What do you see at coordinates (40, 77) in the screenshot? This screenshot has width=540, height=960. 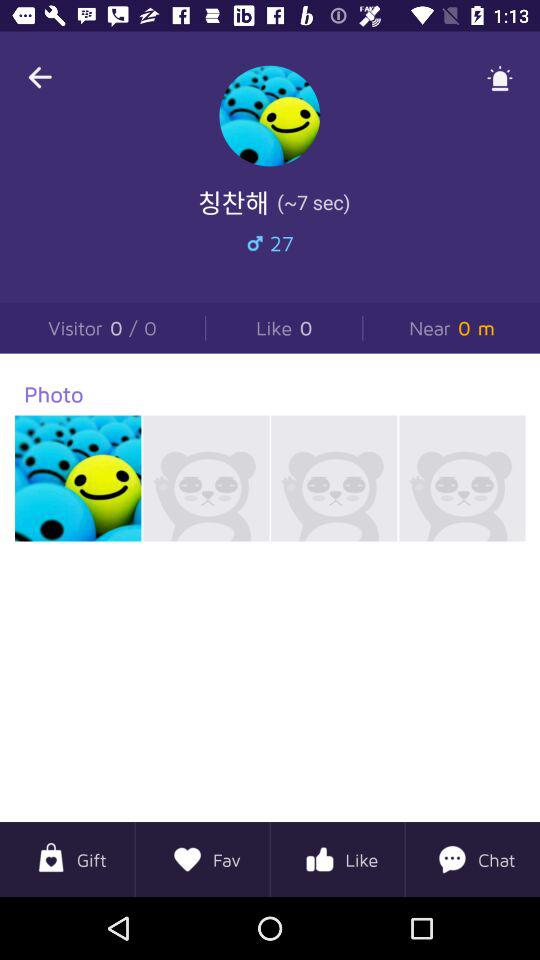 I see `select the top left arrow which is in blue background` at bounding box center [40, 77].